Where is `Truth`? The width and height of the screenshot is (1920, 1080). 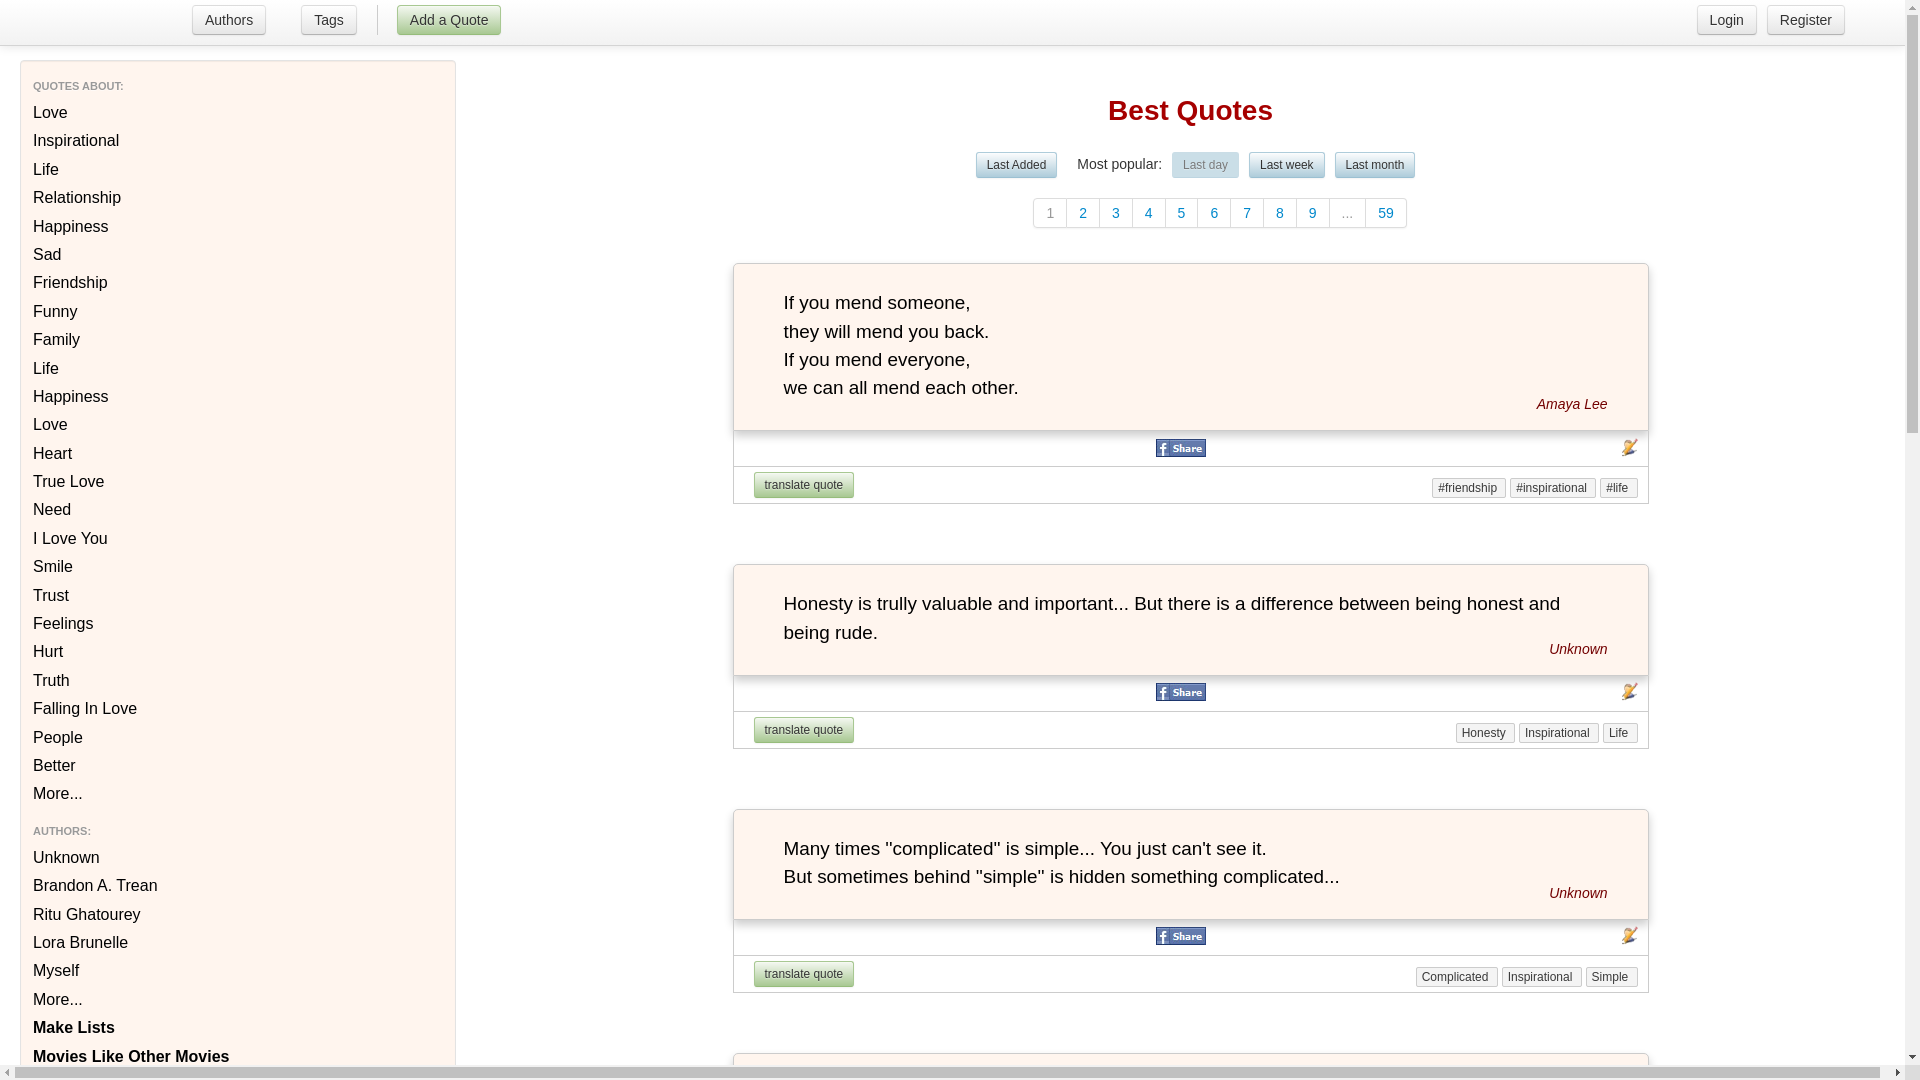
Truth is located at coordinates (238, 681).